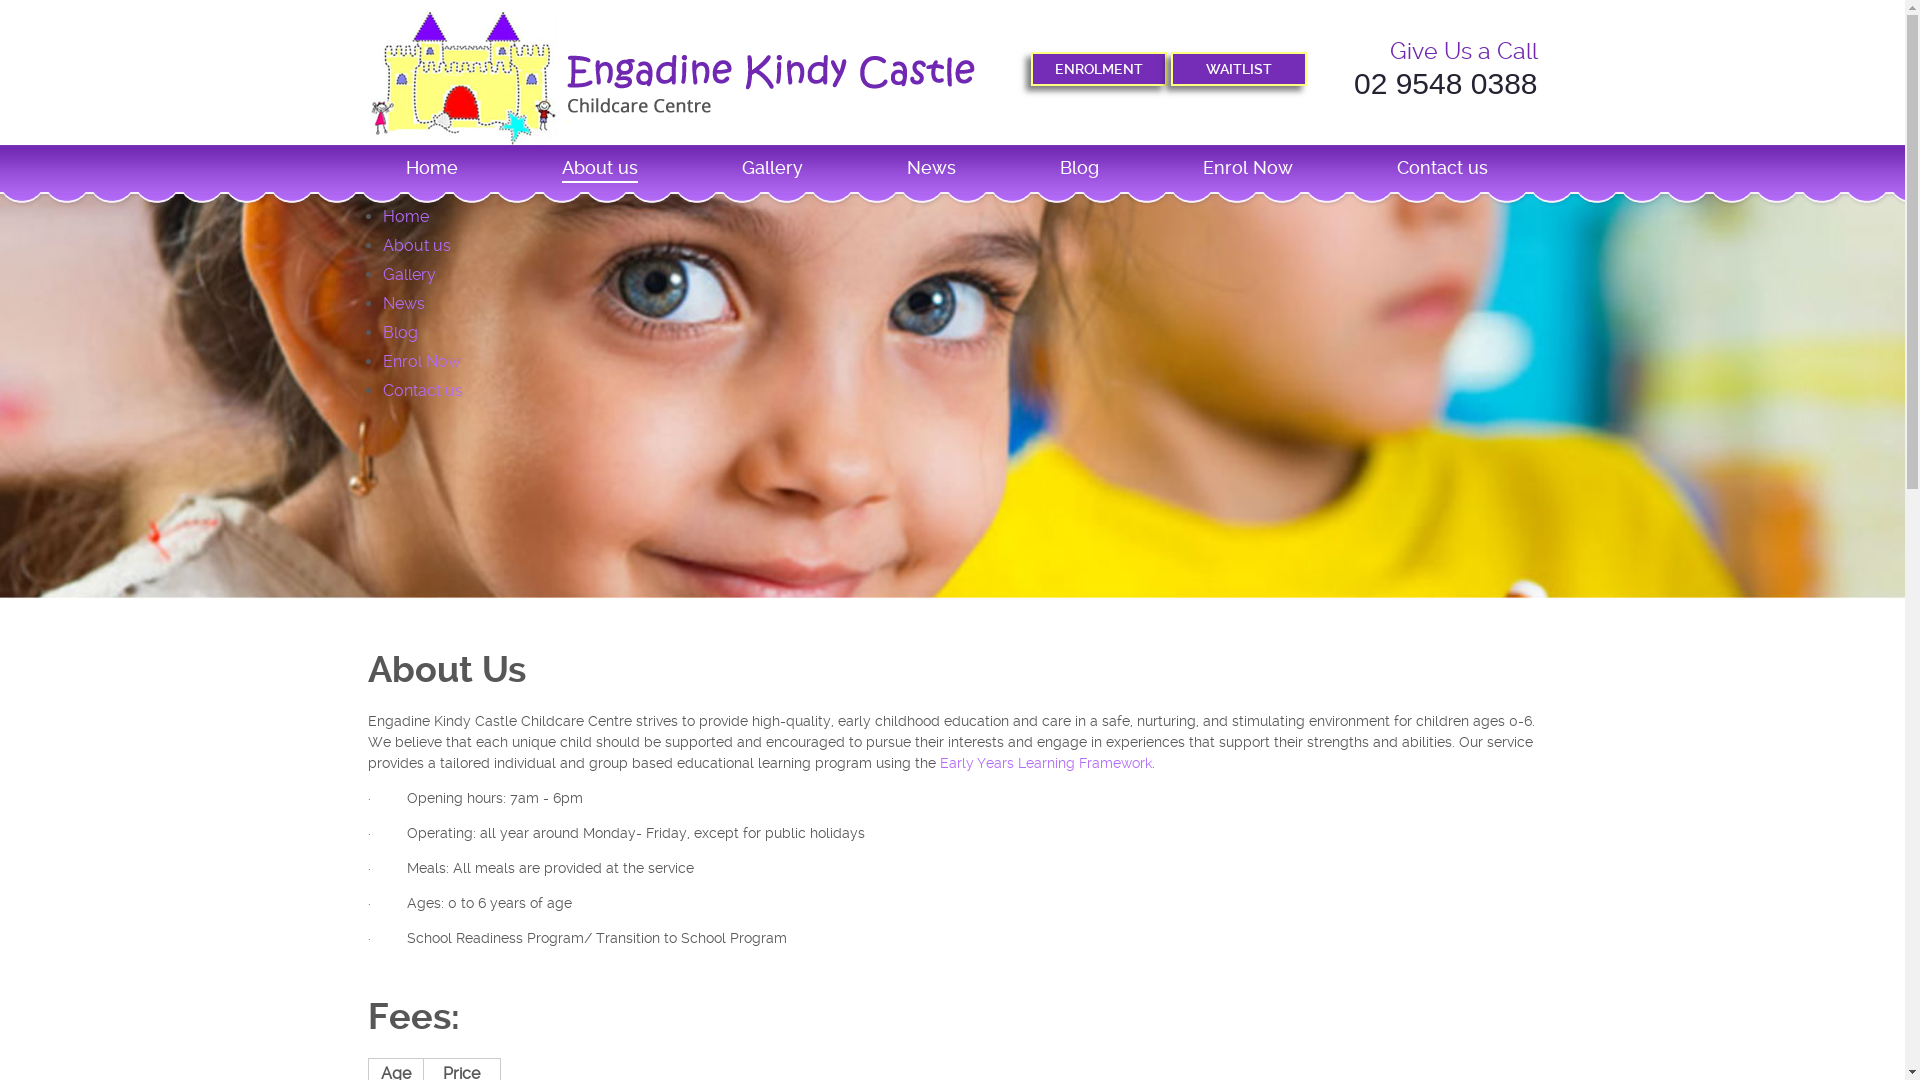 Image resolution: width=1920 pixels, height=1080 pixels. What do you see at coordinates (405, 216) in the screenshot?
I see `Home` at bounding box center [405, 216].